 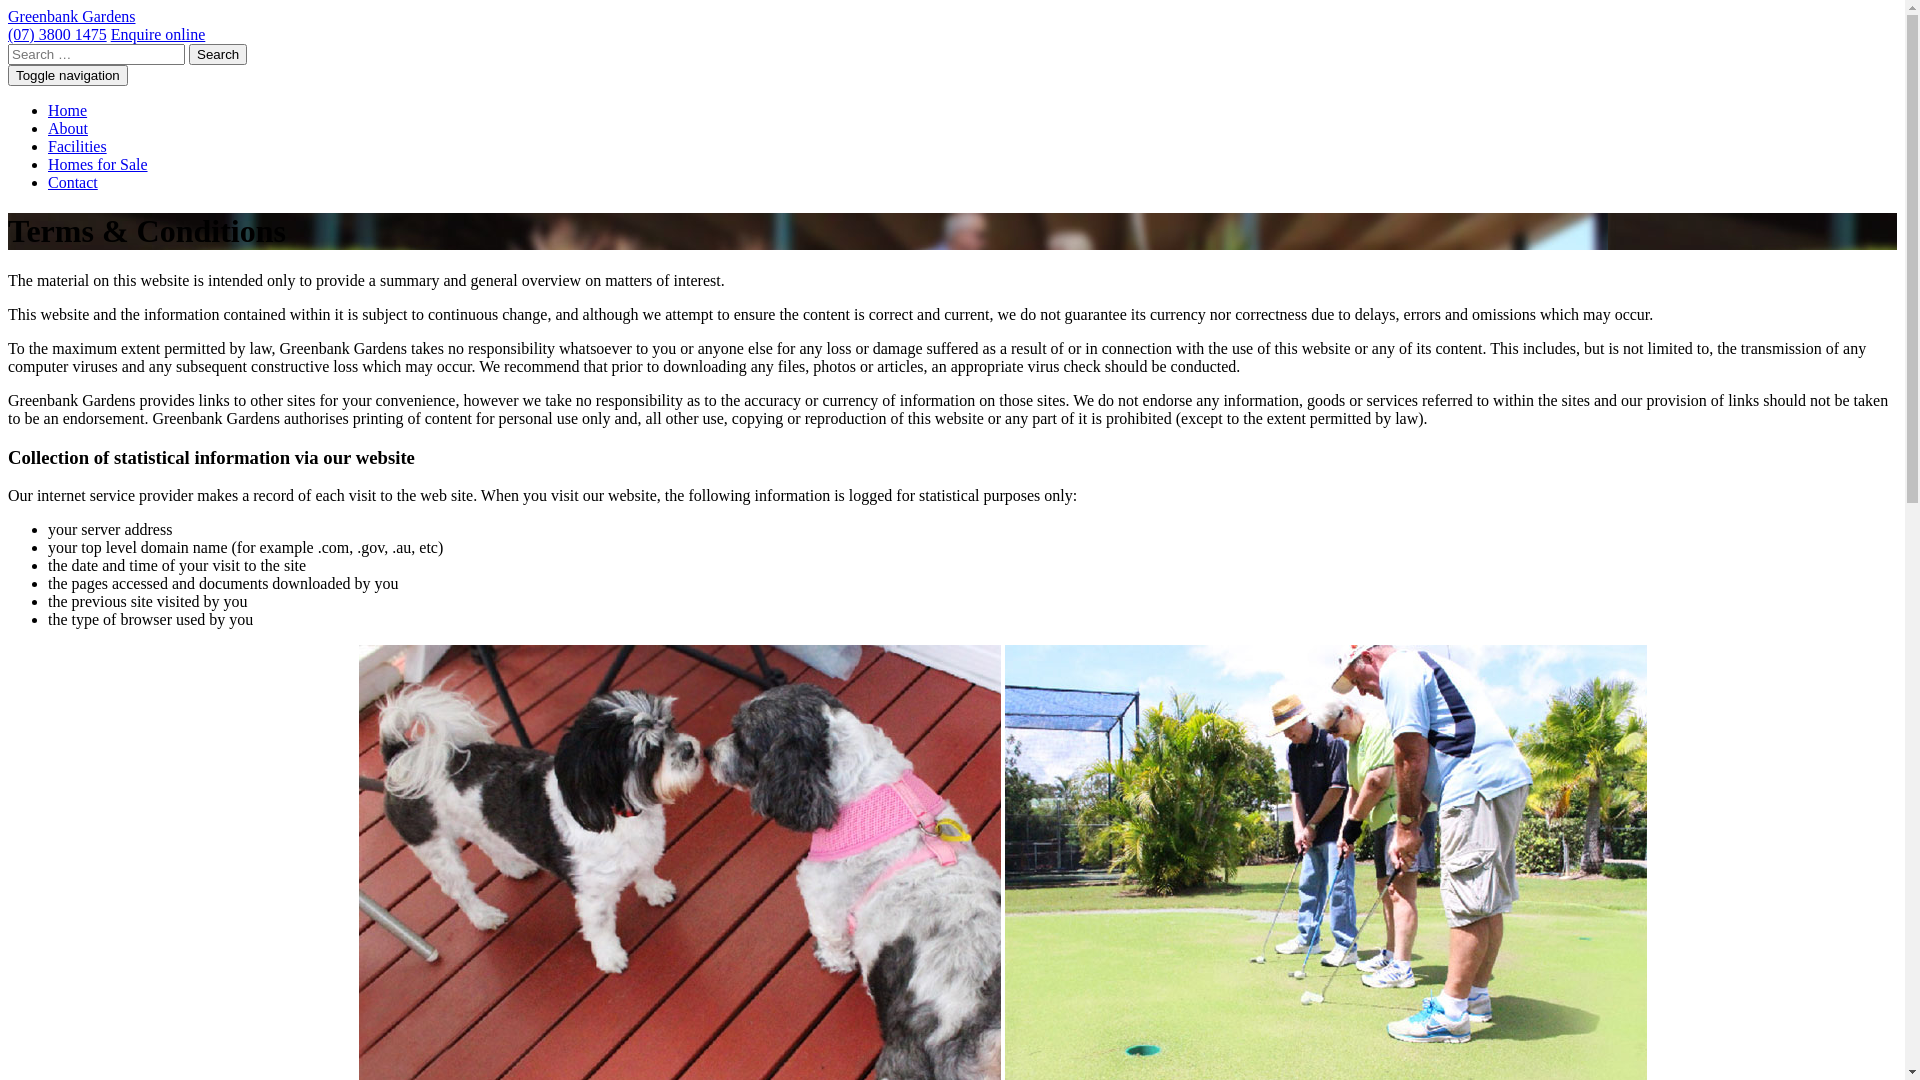 What do you see at coordinates (58, 34) in the screenshot?
I see `(07) 3800 1475` at bounding box center [58, 34].